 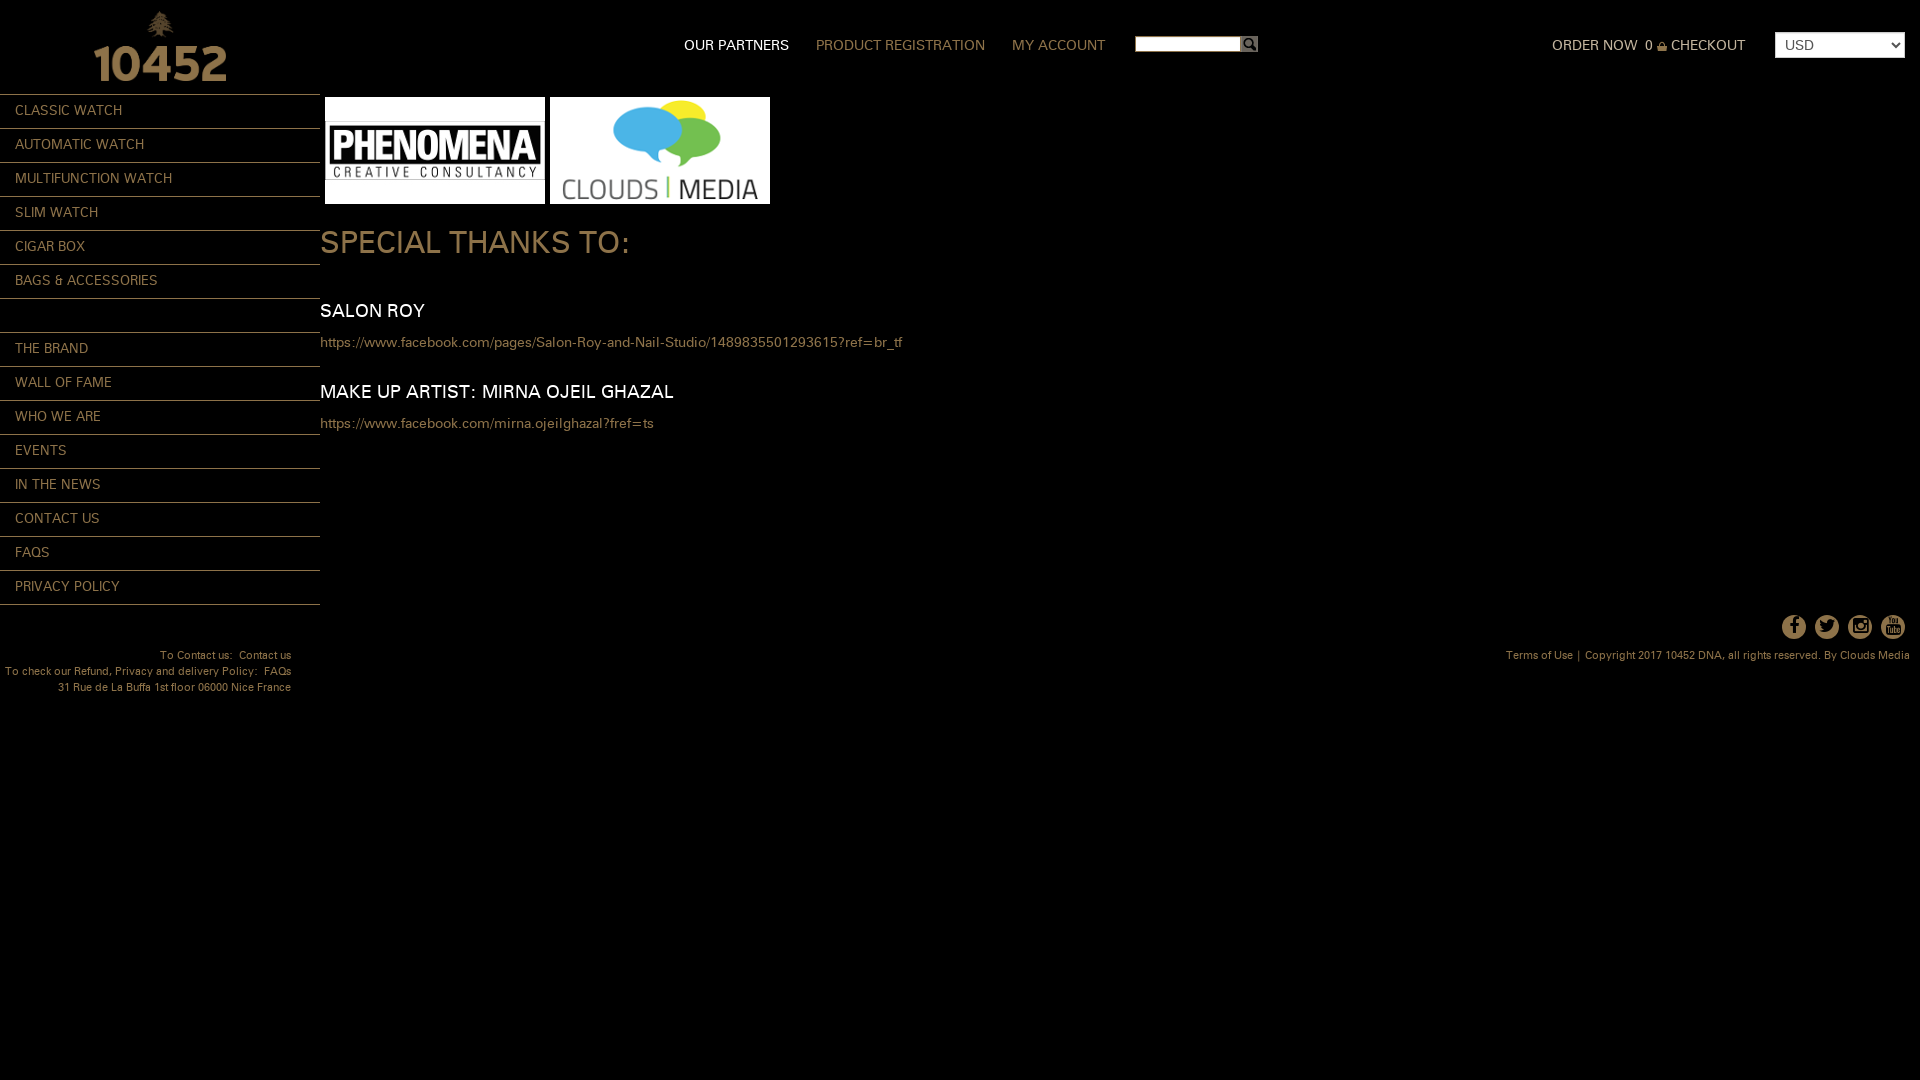 I want to click on MY ACCOUNT, so click(x=1058, y=46).